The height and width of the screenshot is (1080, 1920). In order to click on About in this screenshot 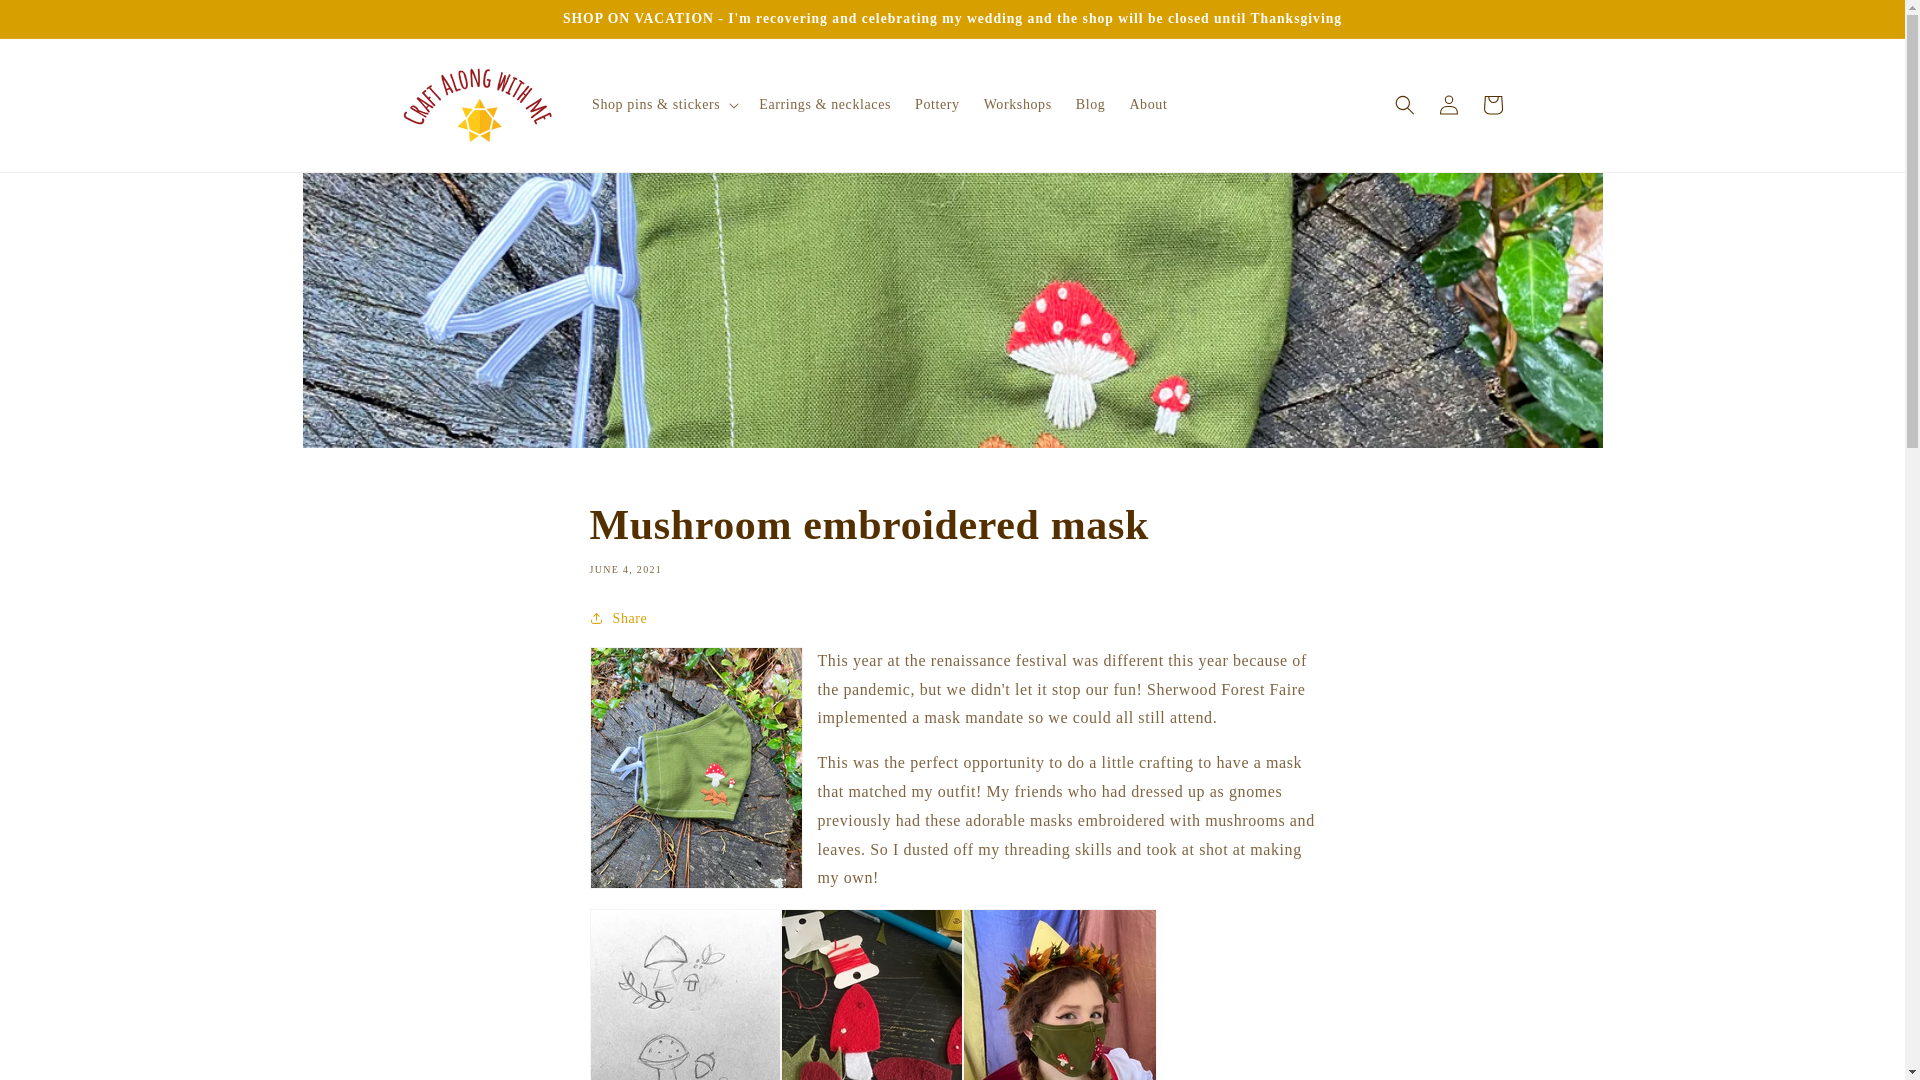, I will do `click(1148, 105)`.